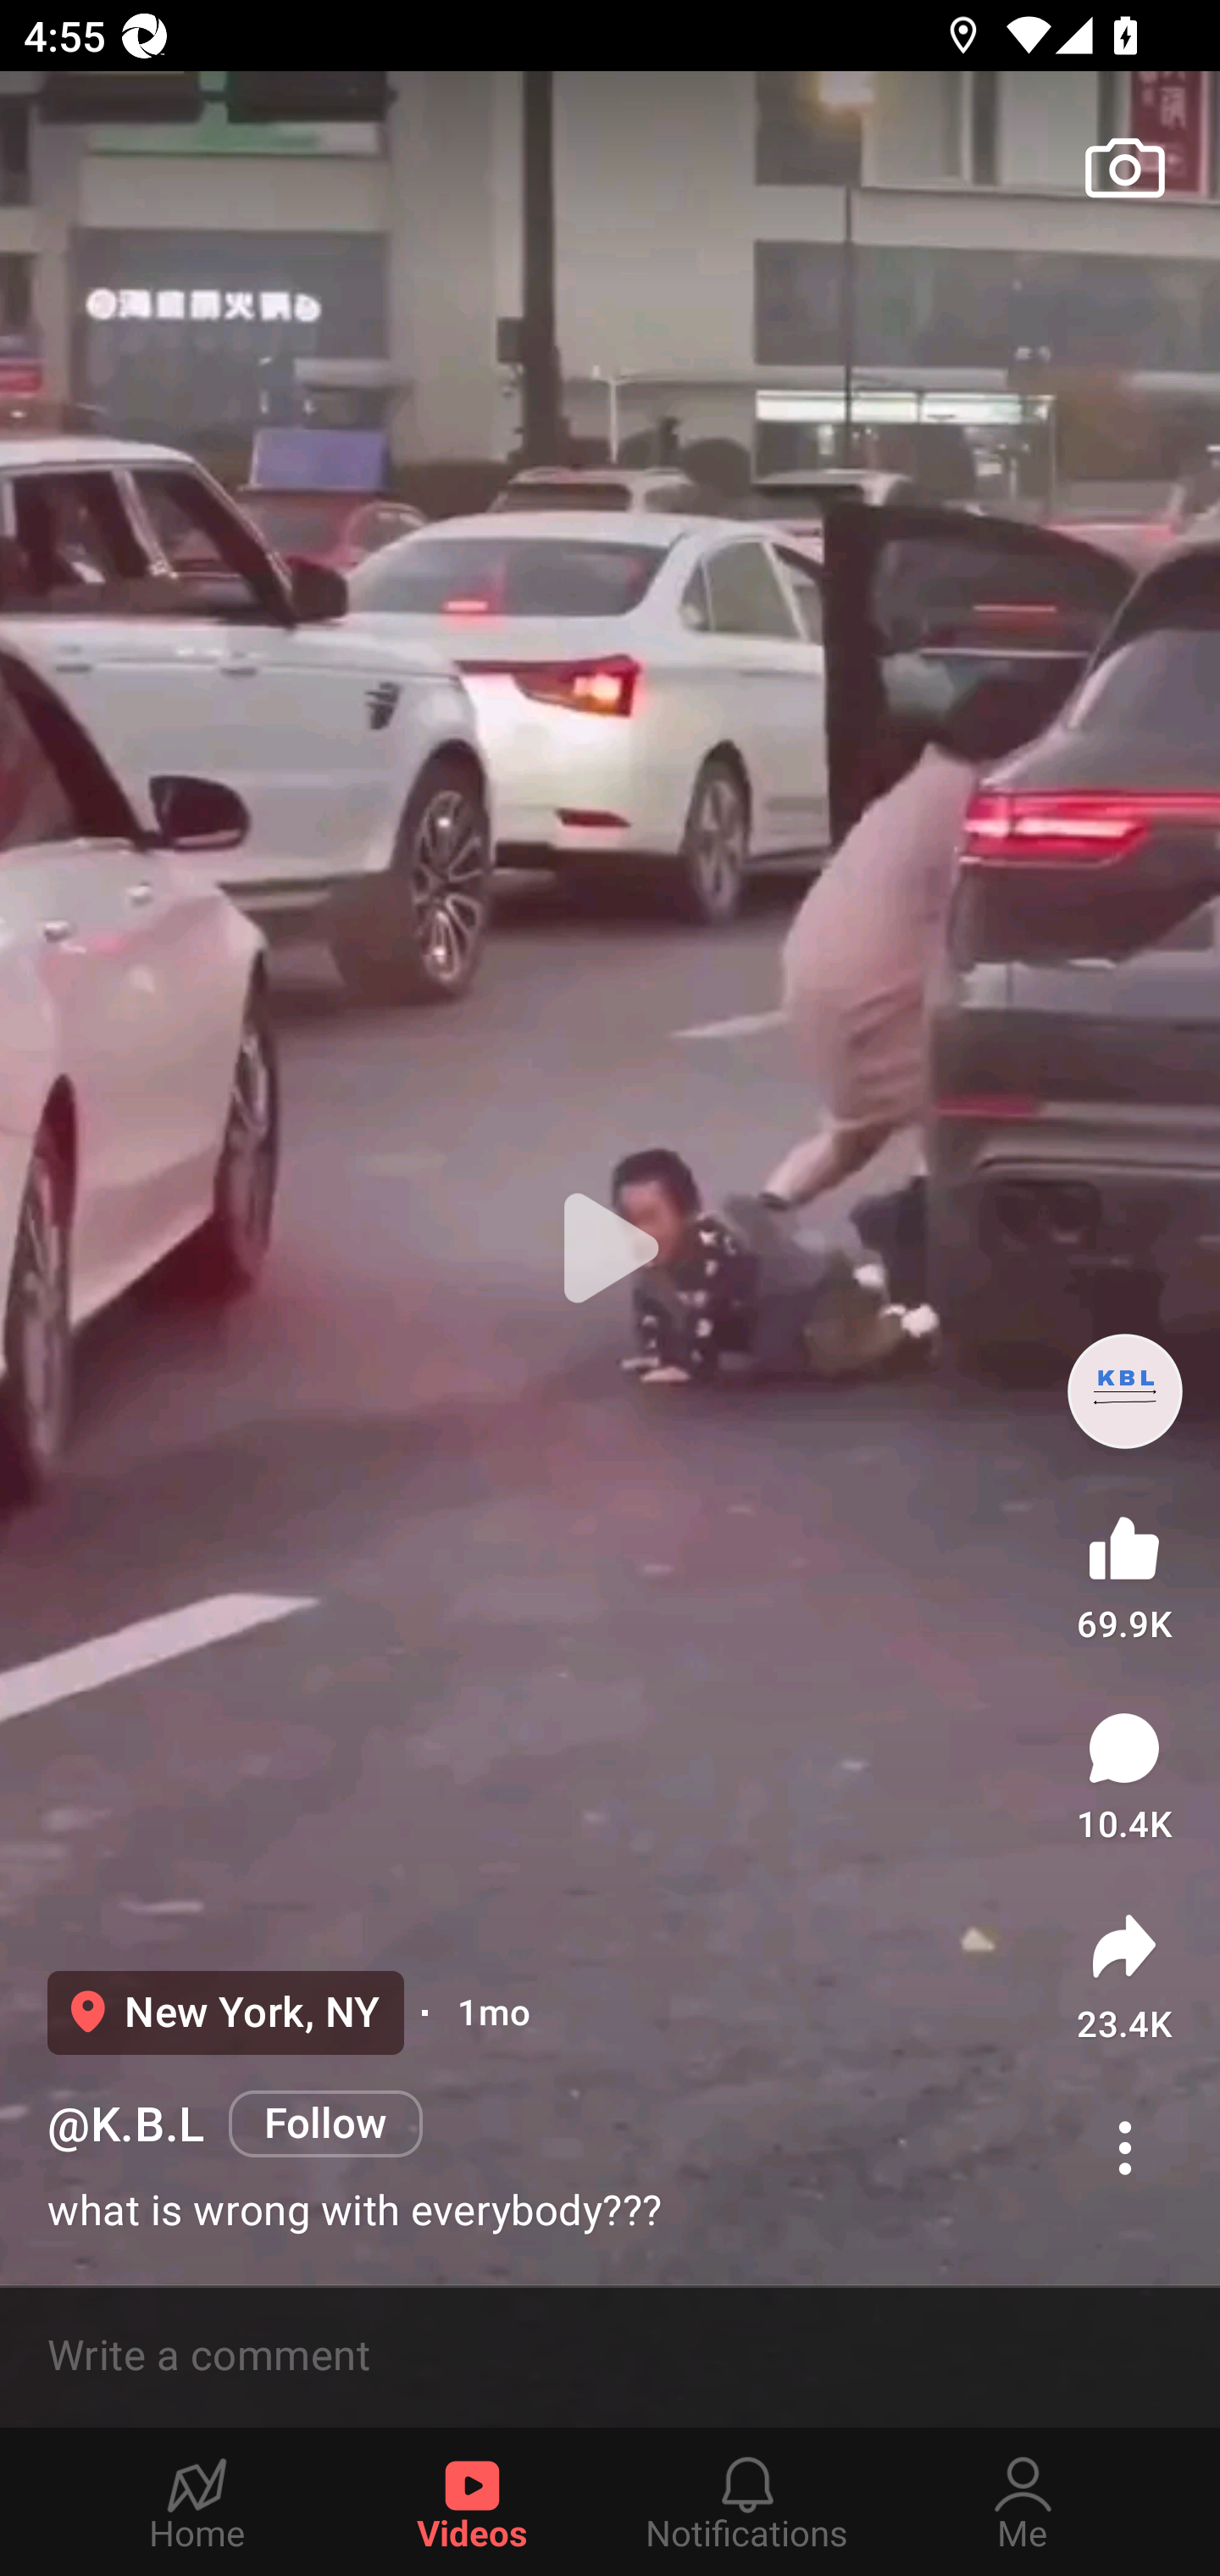  What do you see at coordinates (747, 2501) in the screenshot?
I see `Notifications` at bounding box center [747, 2501].